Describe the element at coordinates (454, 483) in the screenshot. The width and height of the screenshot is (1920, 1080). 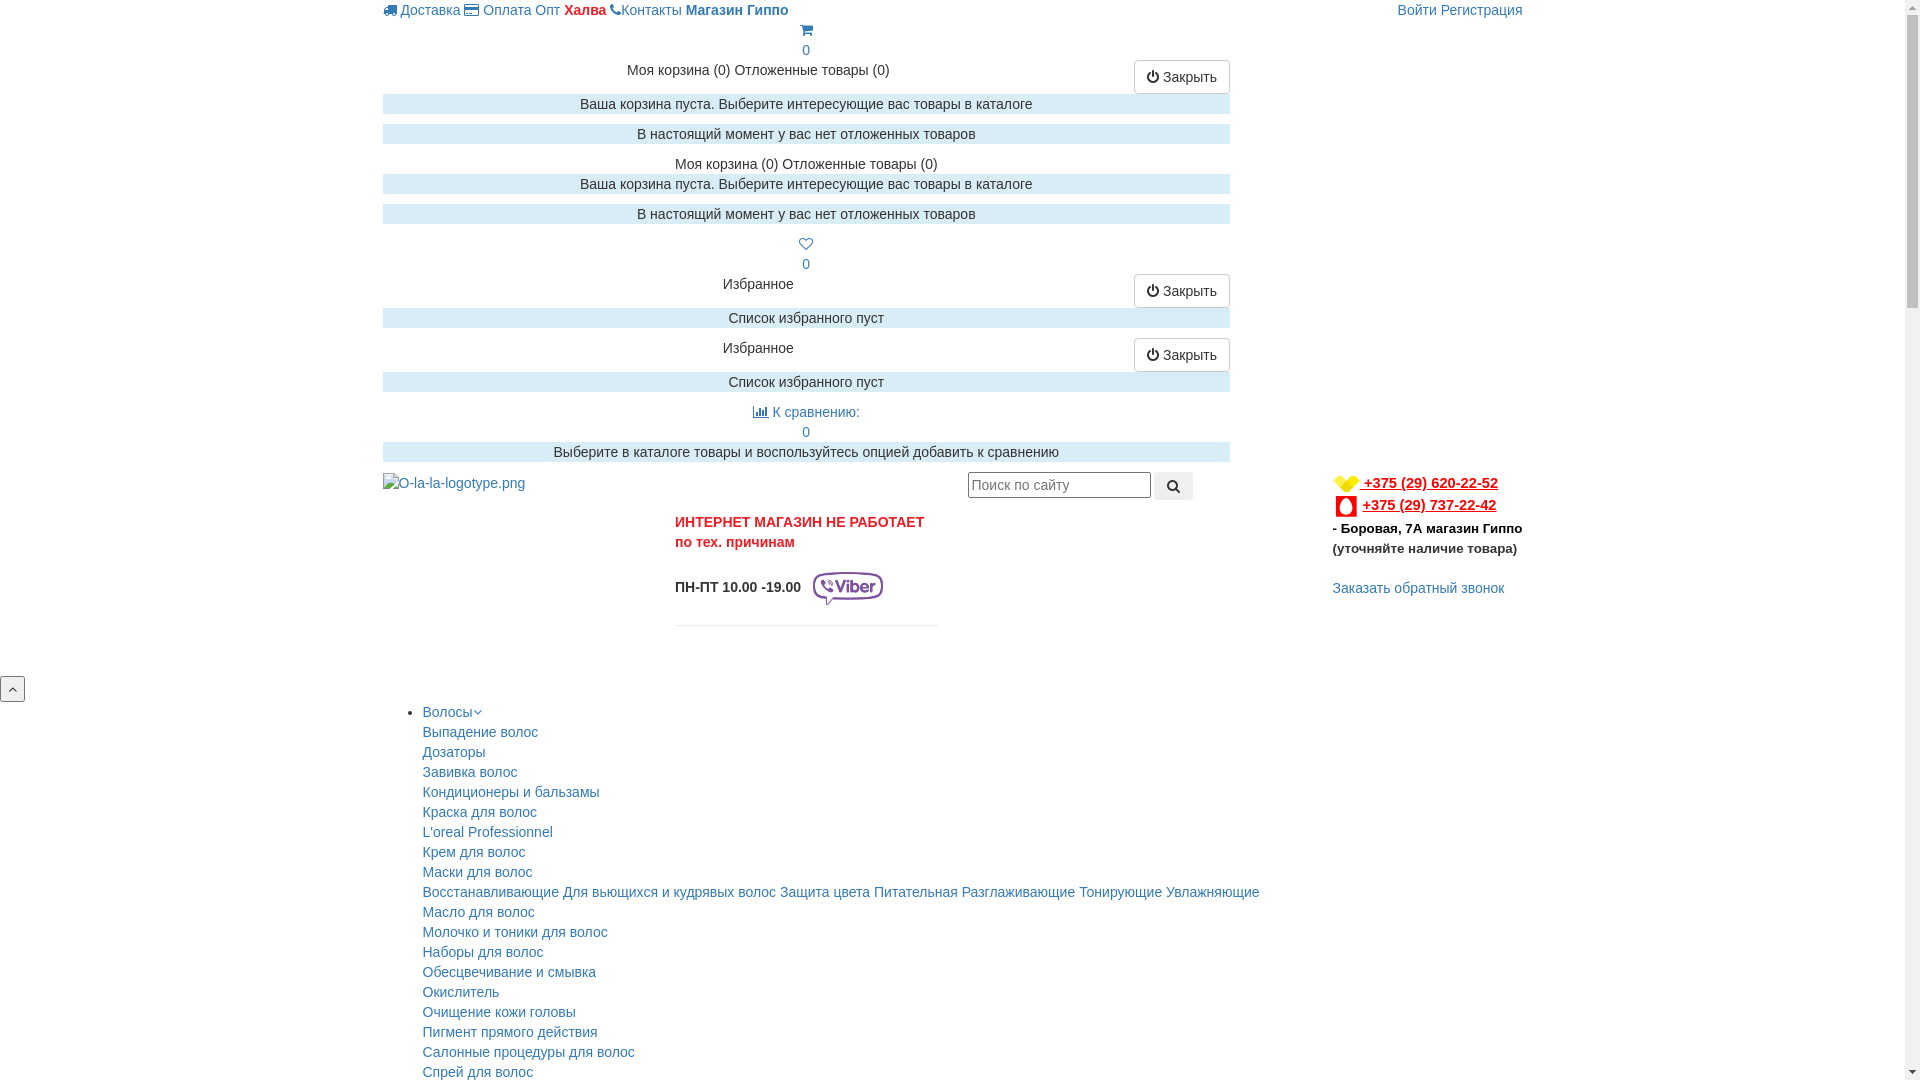
I see `O-la-la-logotype.png` at that location.